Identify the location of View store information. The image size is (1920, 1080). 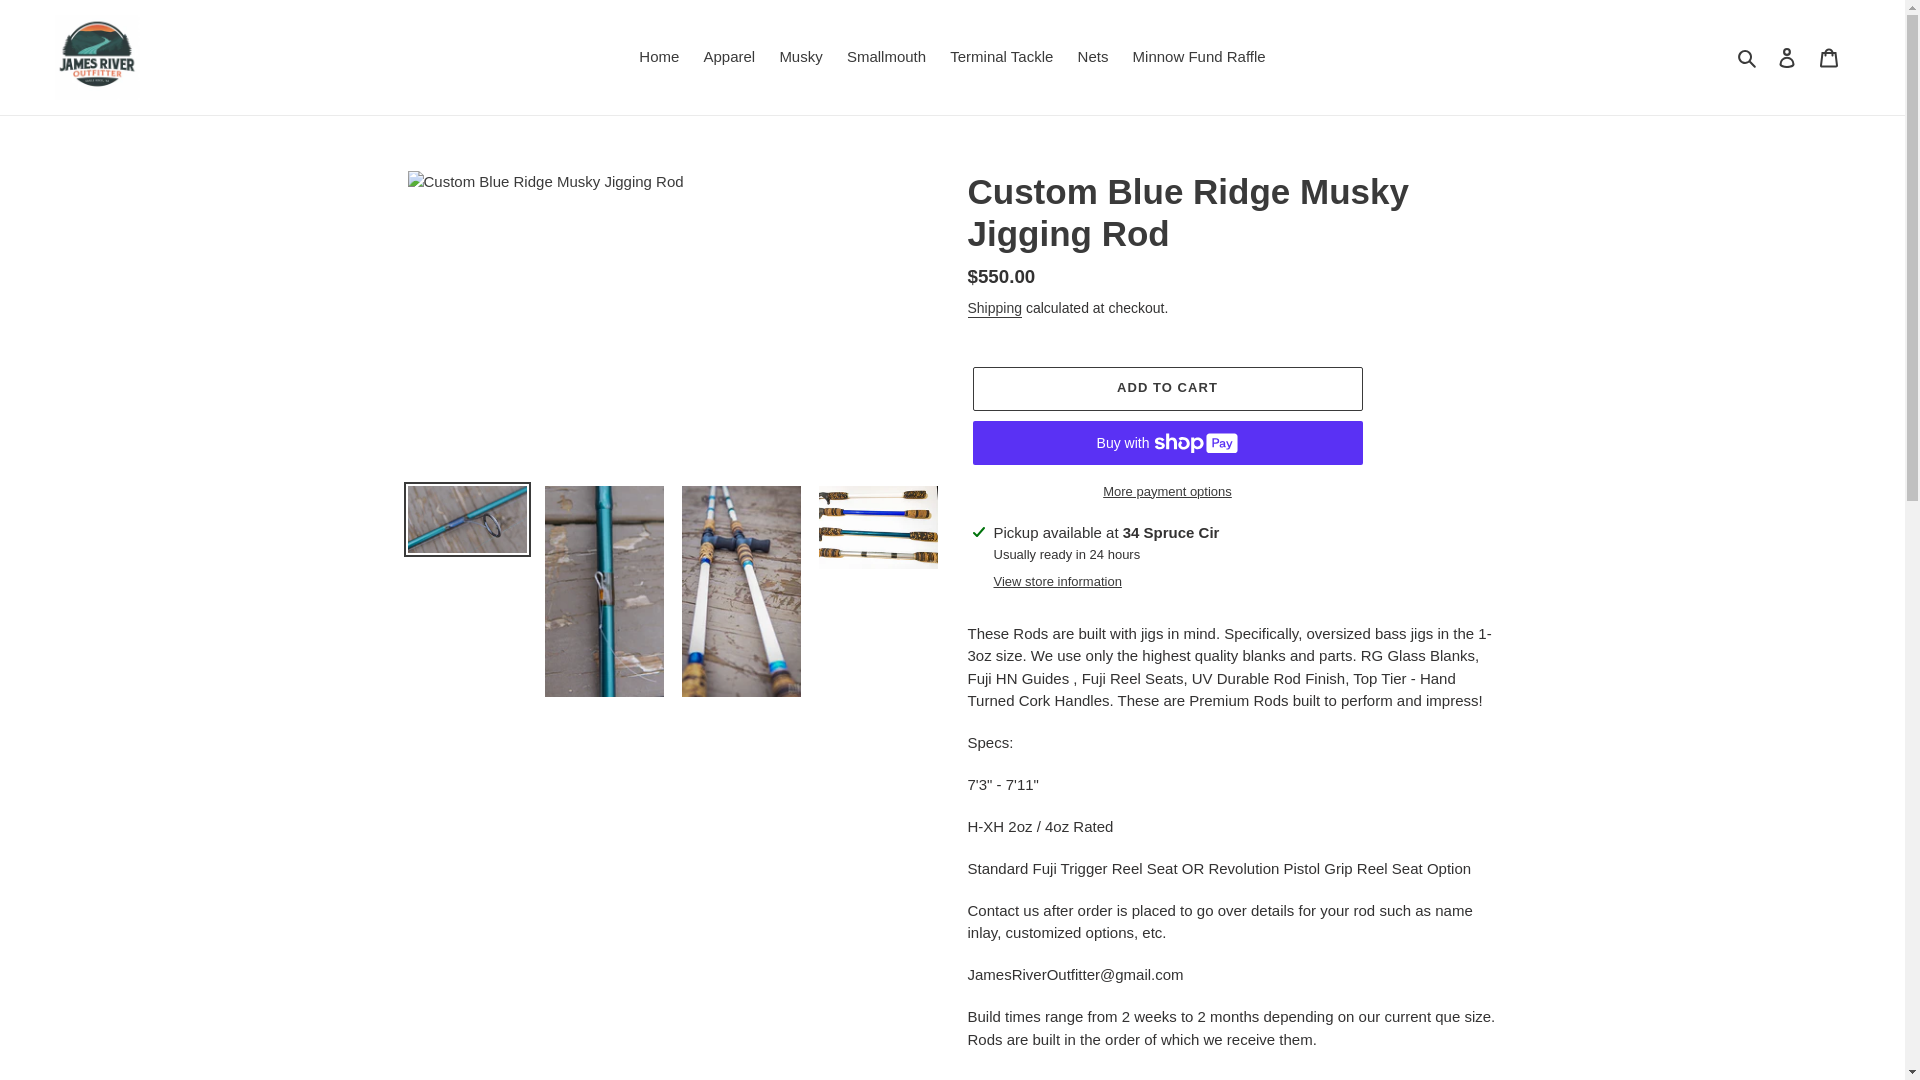
(1058, 582).